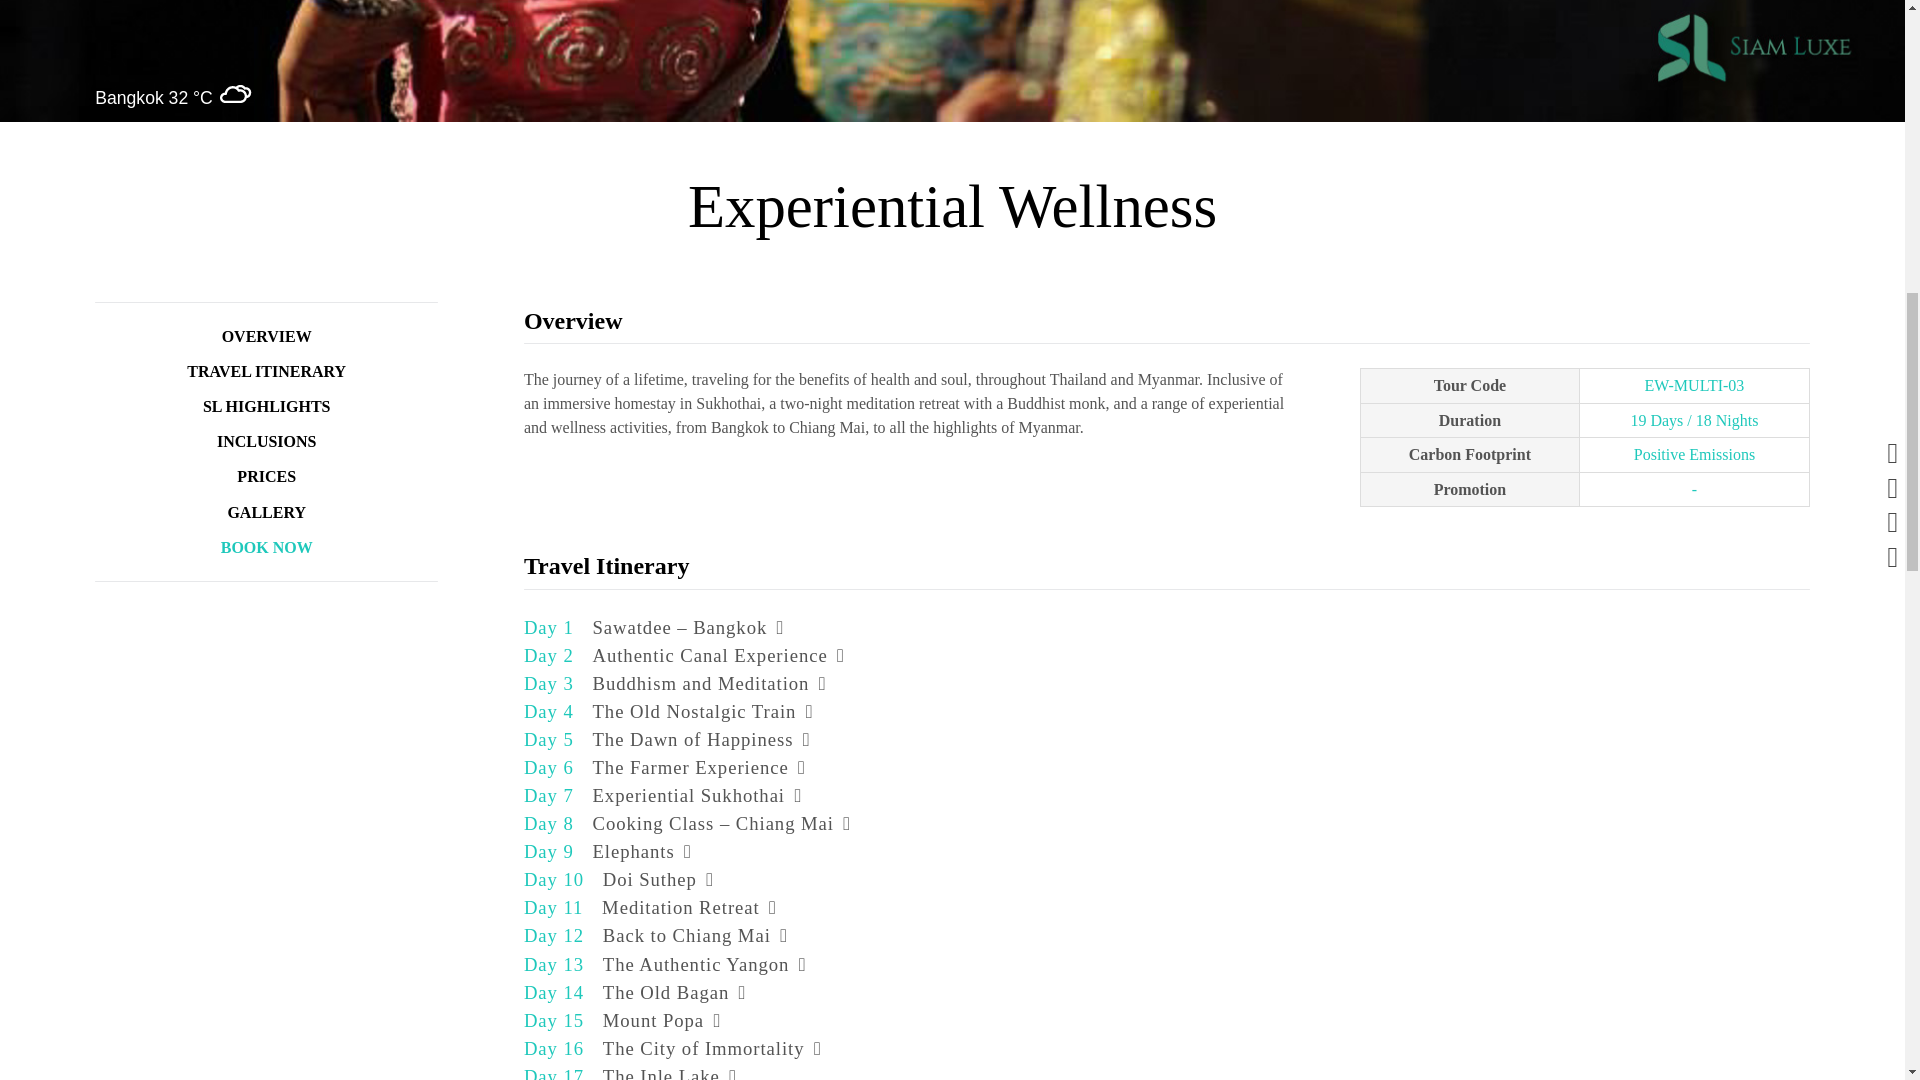  Describe the element at coordinates (266, 406) in the screenshot. I see `SL HIGHLIGHTS` at that location.